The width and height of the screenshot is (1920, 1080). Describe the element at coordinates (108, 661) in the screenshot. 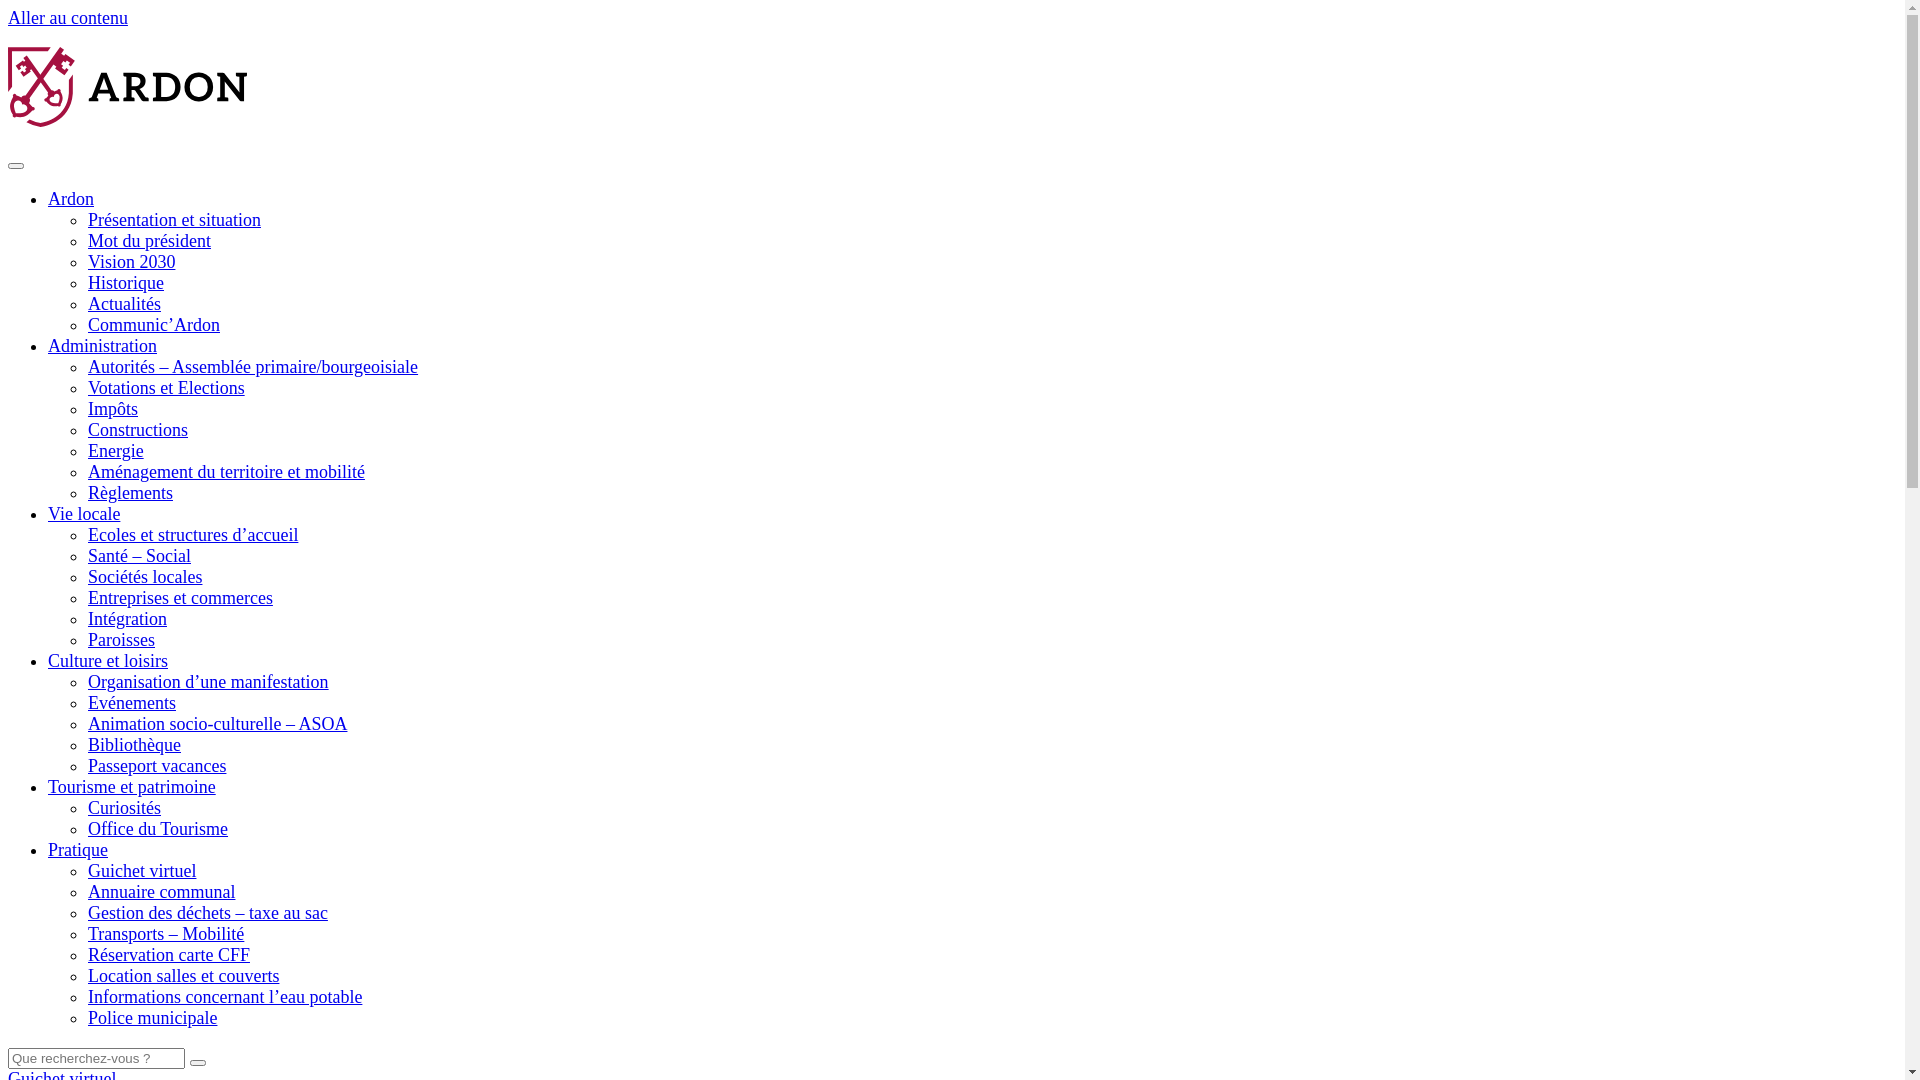

I see `Culture et loisirs` at that location.